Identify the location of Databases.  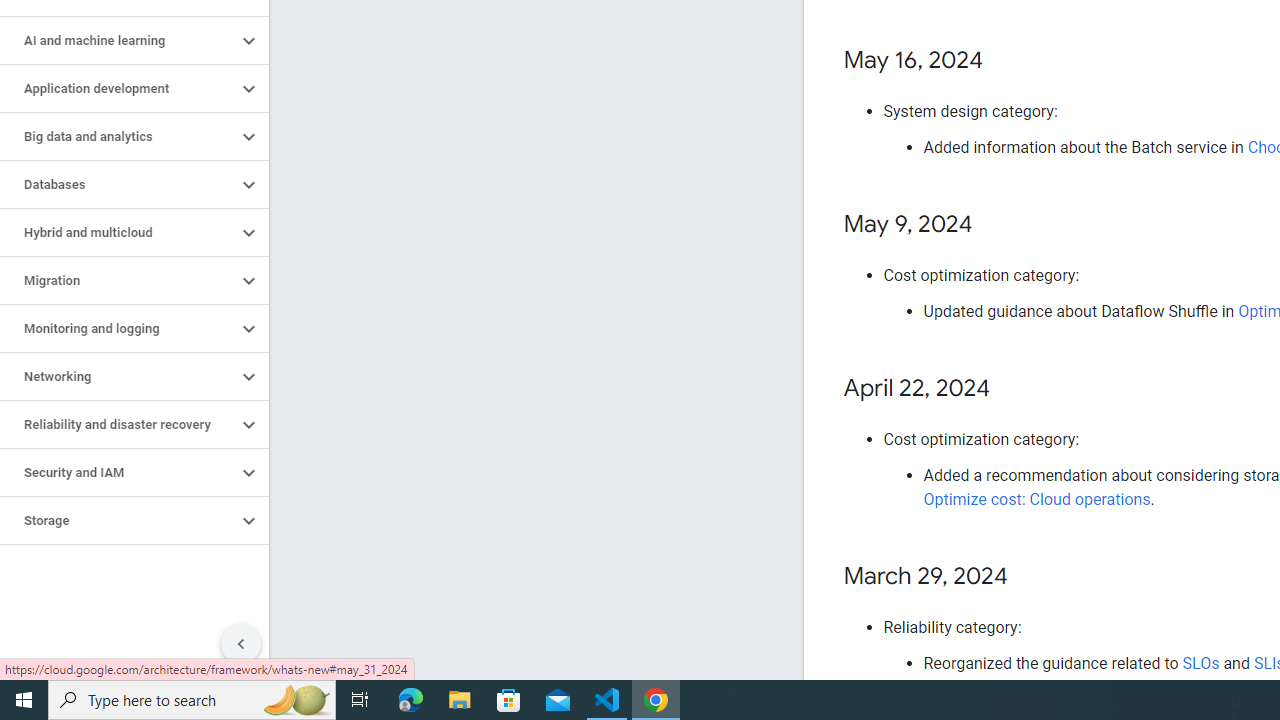
(118, 184).